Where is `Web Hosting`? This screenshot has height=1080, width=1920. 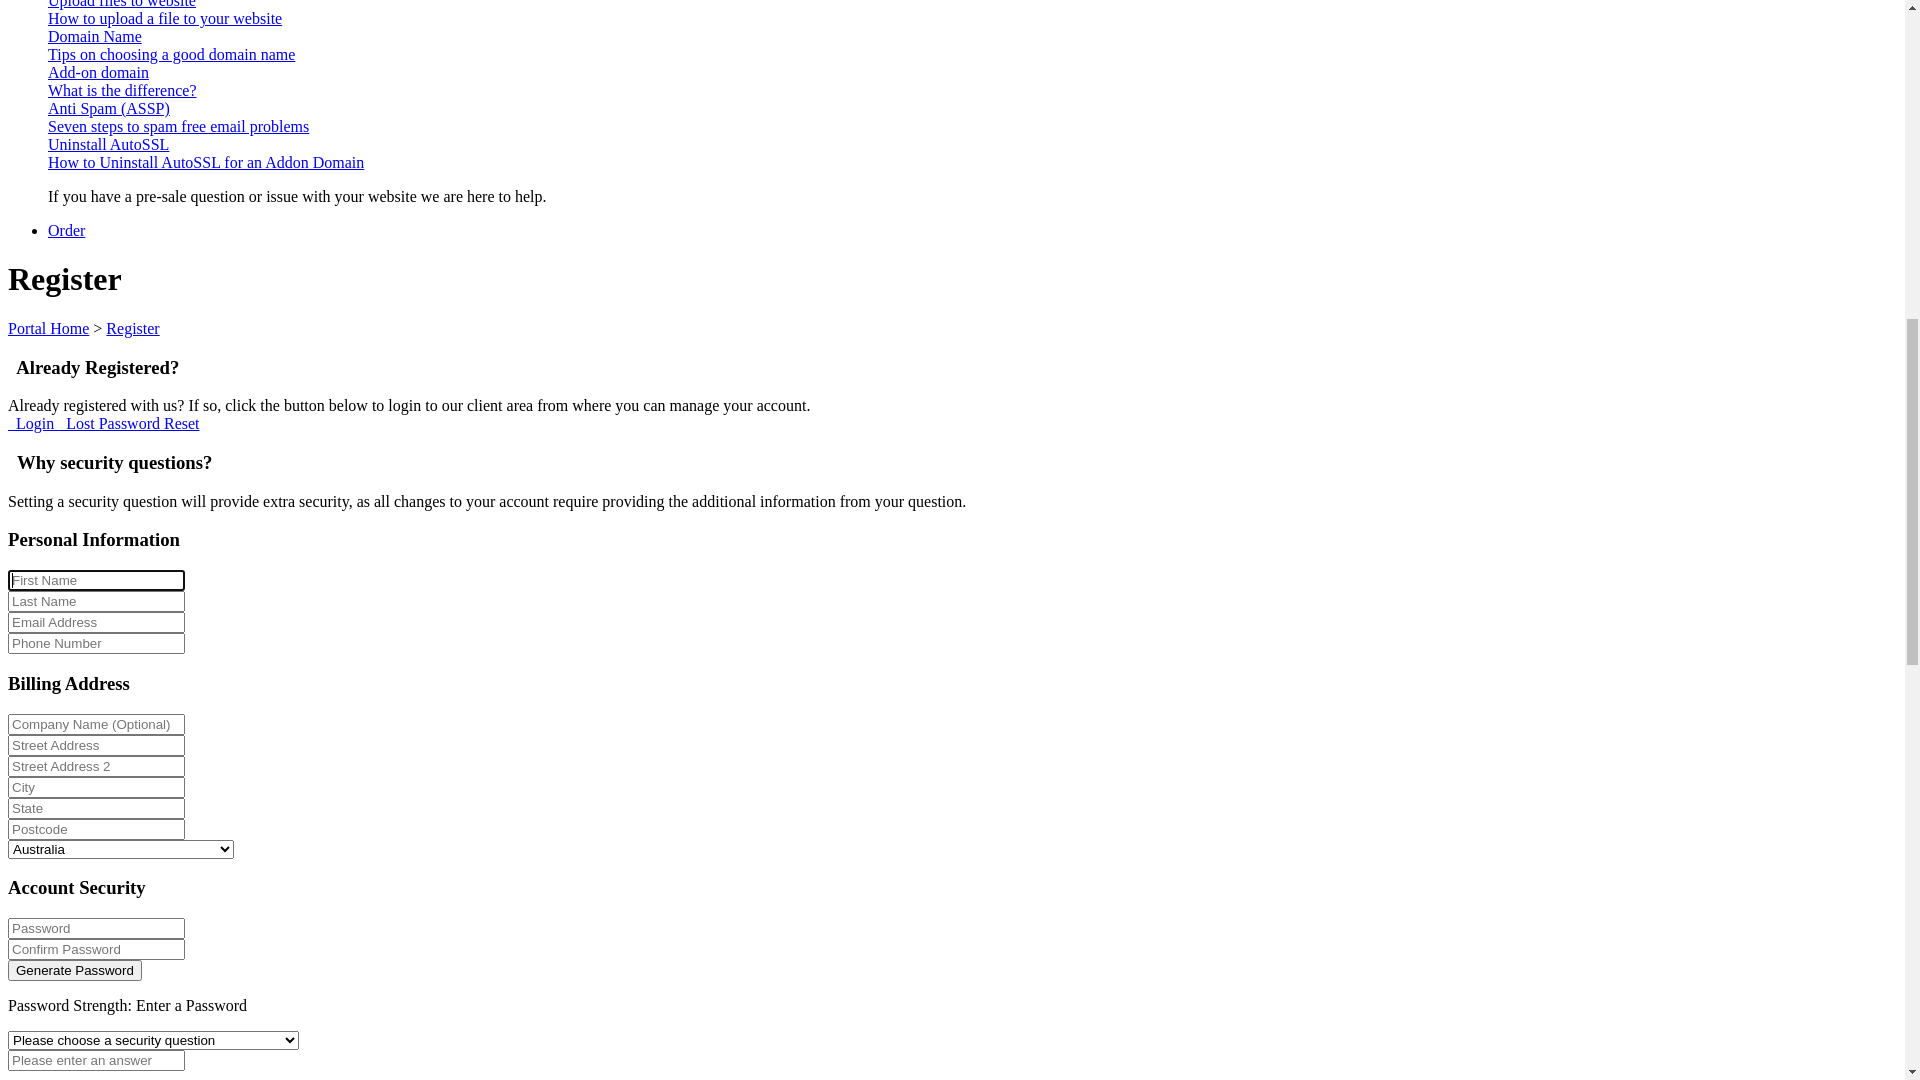
Web Hosting is located at coordinates (90, 348).